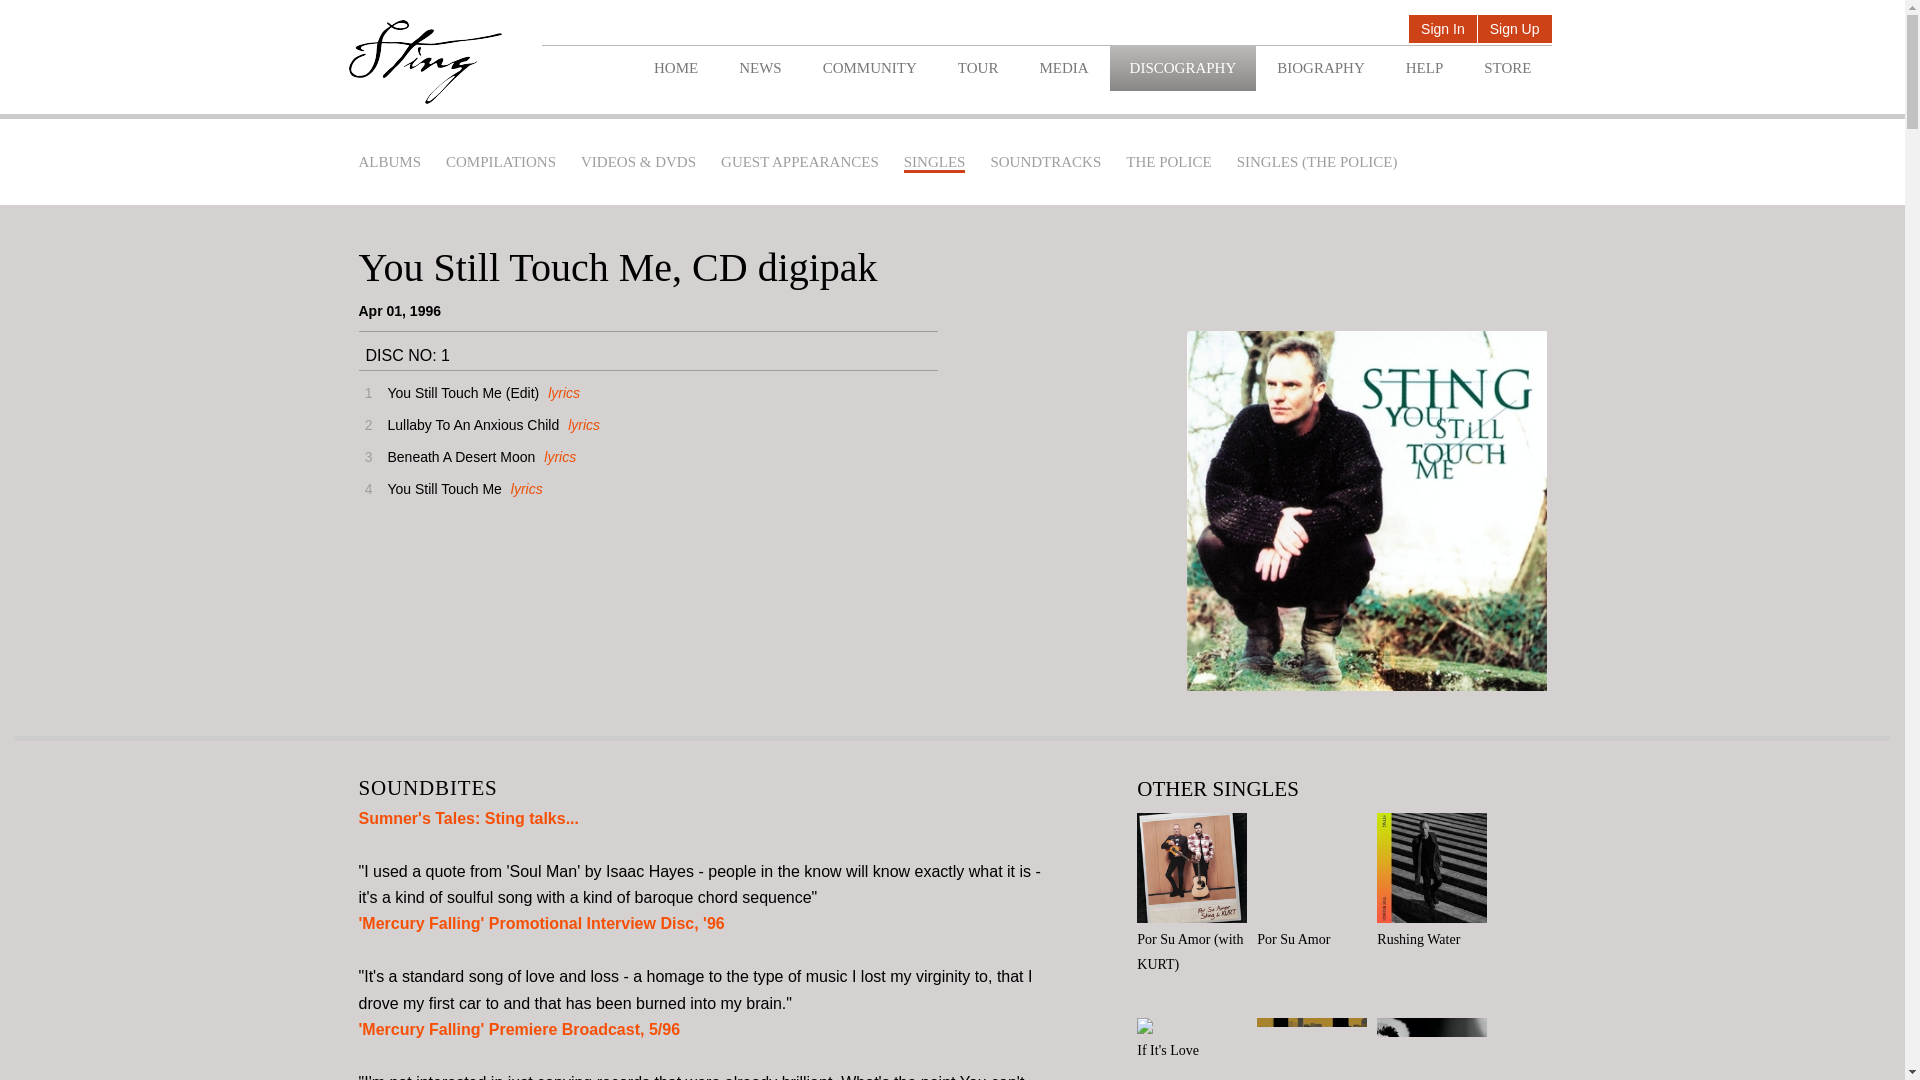 This screenshot has width=1920, height=1080. I want to click on Sign In, so click(1442, 30).